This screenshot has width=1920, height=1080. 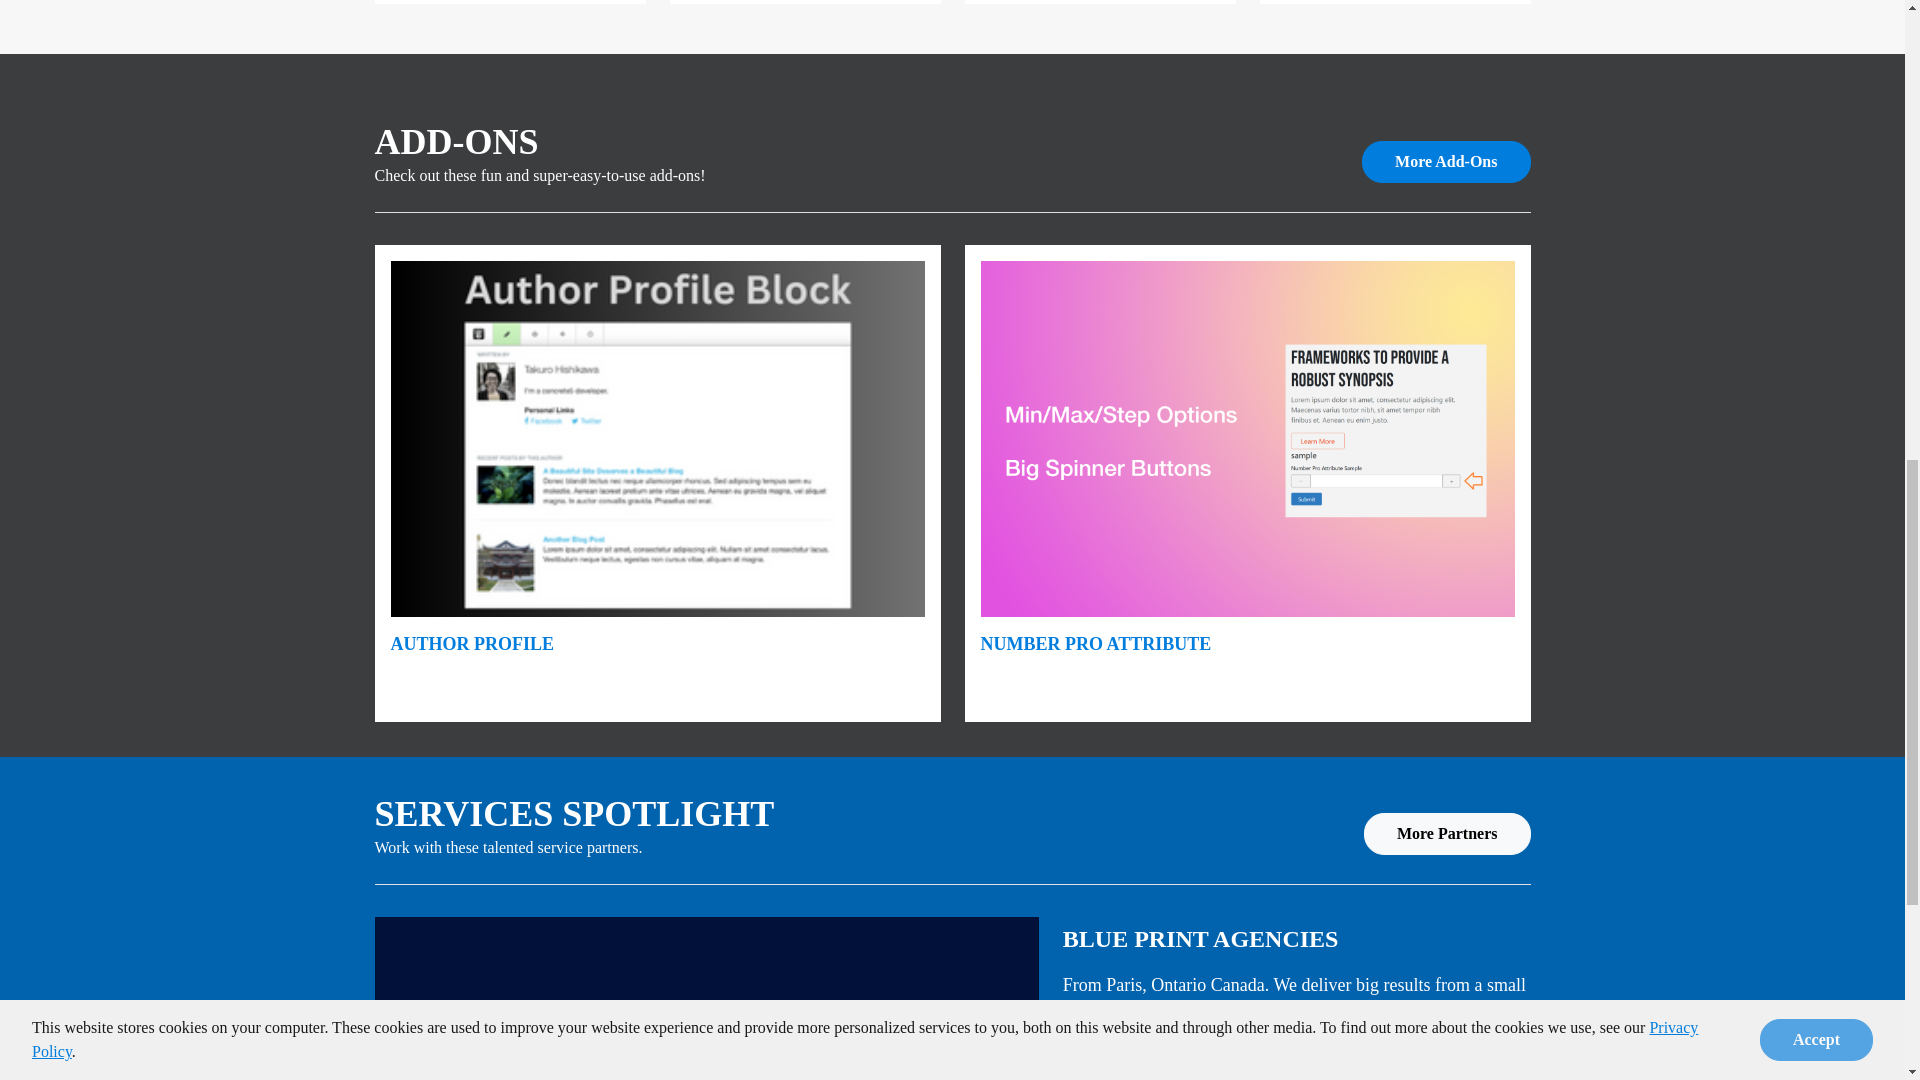 I want to click on More Add-Ons, so click(x=1446, y=162).